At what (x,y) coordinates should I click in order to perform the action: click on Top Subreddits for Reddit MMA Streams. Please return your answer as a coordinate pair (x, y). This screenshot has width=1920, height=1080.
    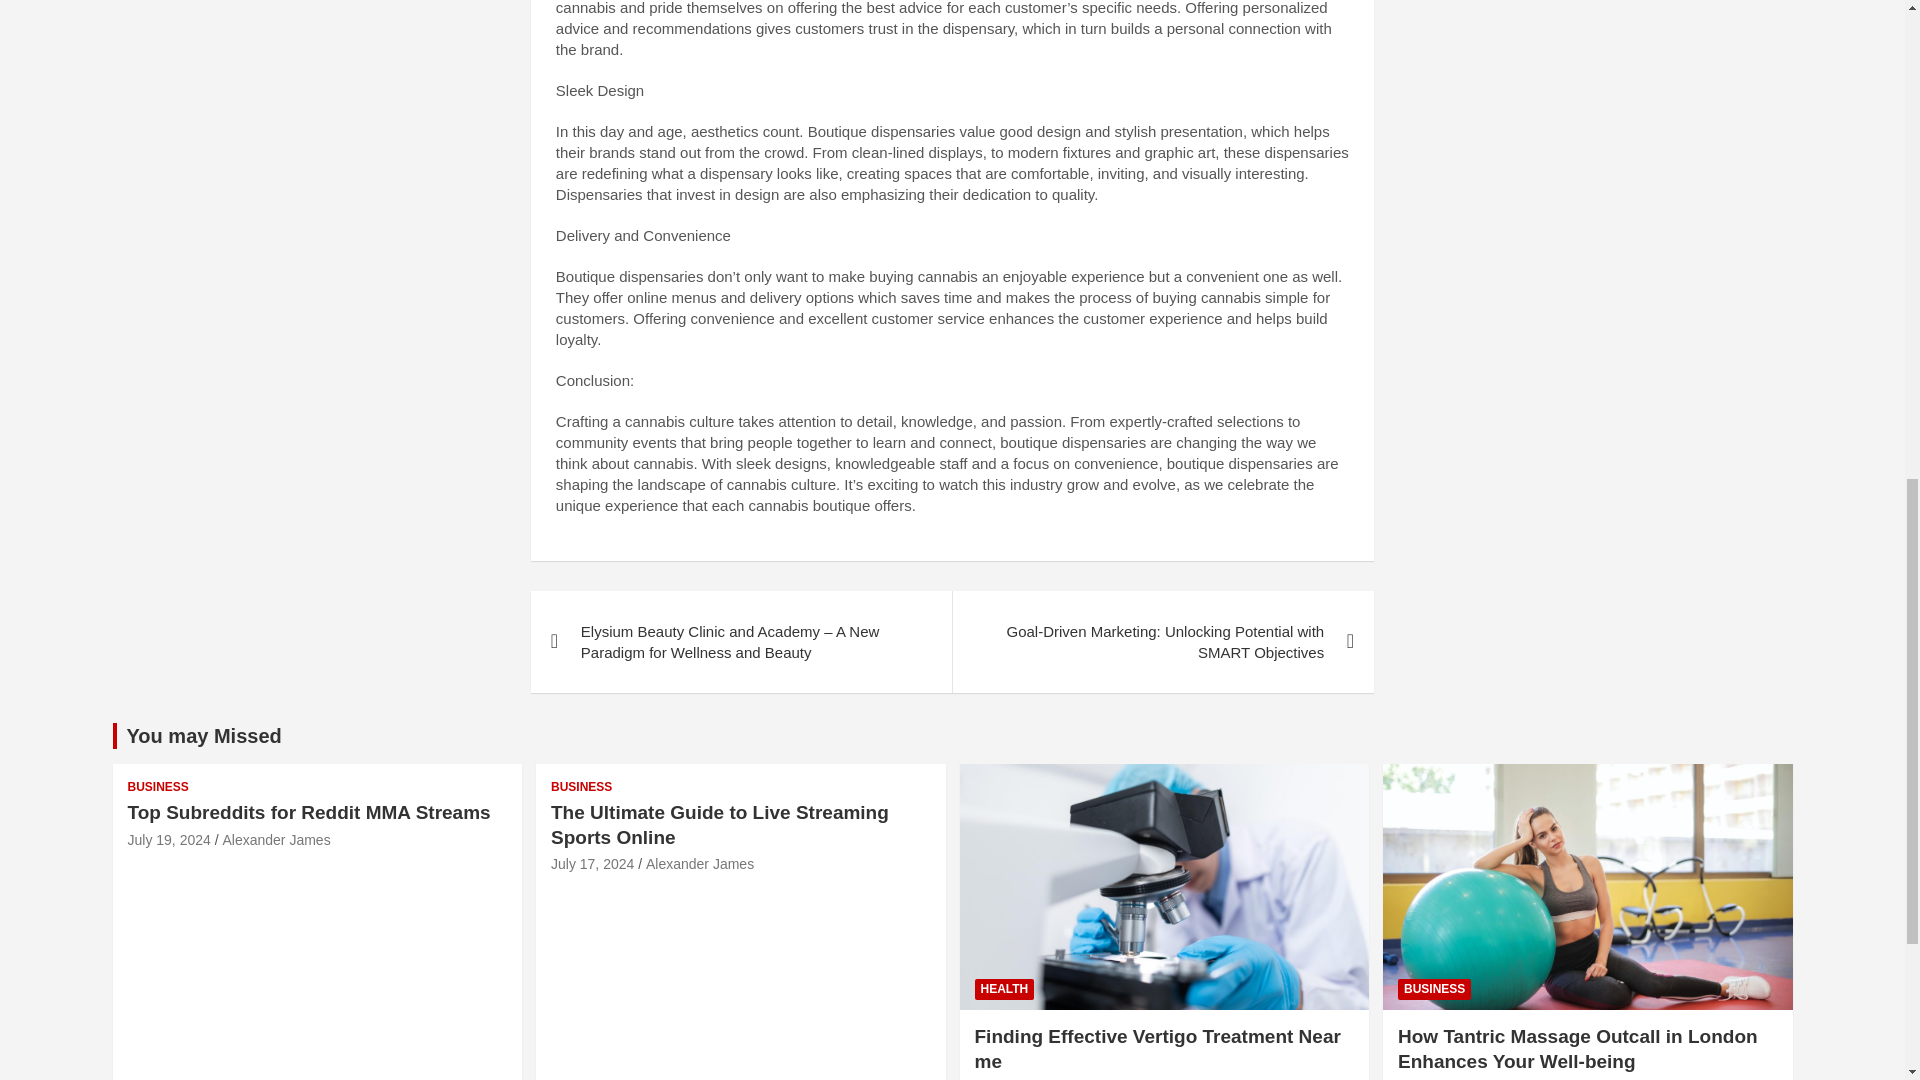
    Looking at the image, I should click on (310, 812).